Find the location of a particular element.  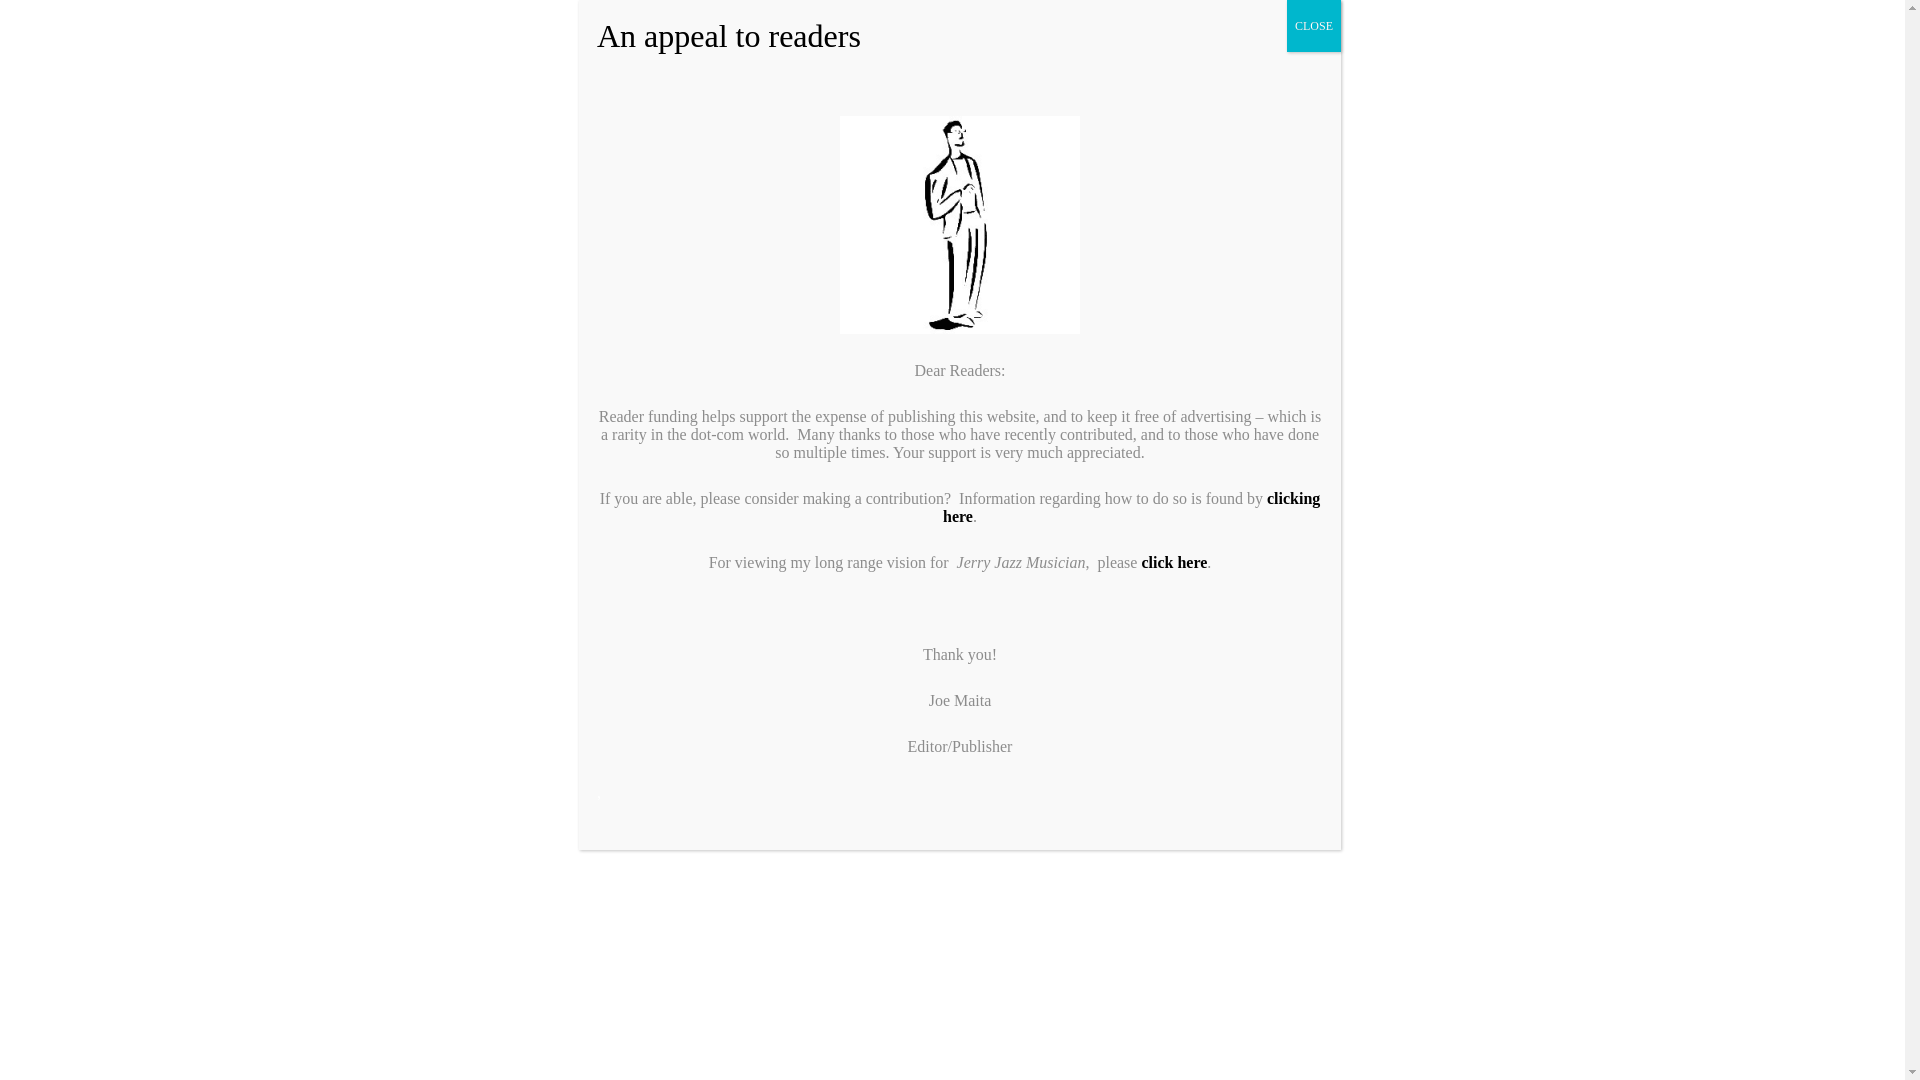

INTERVIEWS is located at coordinates (714, 304).